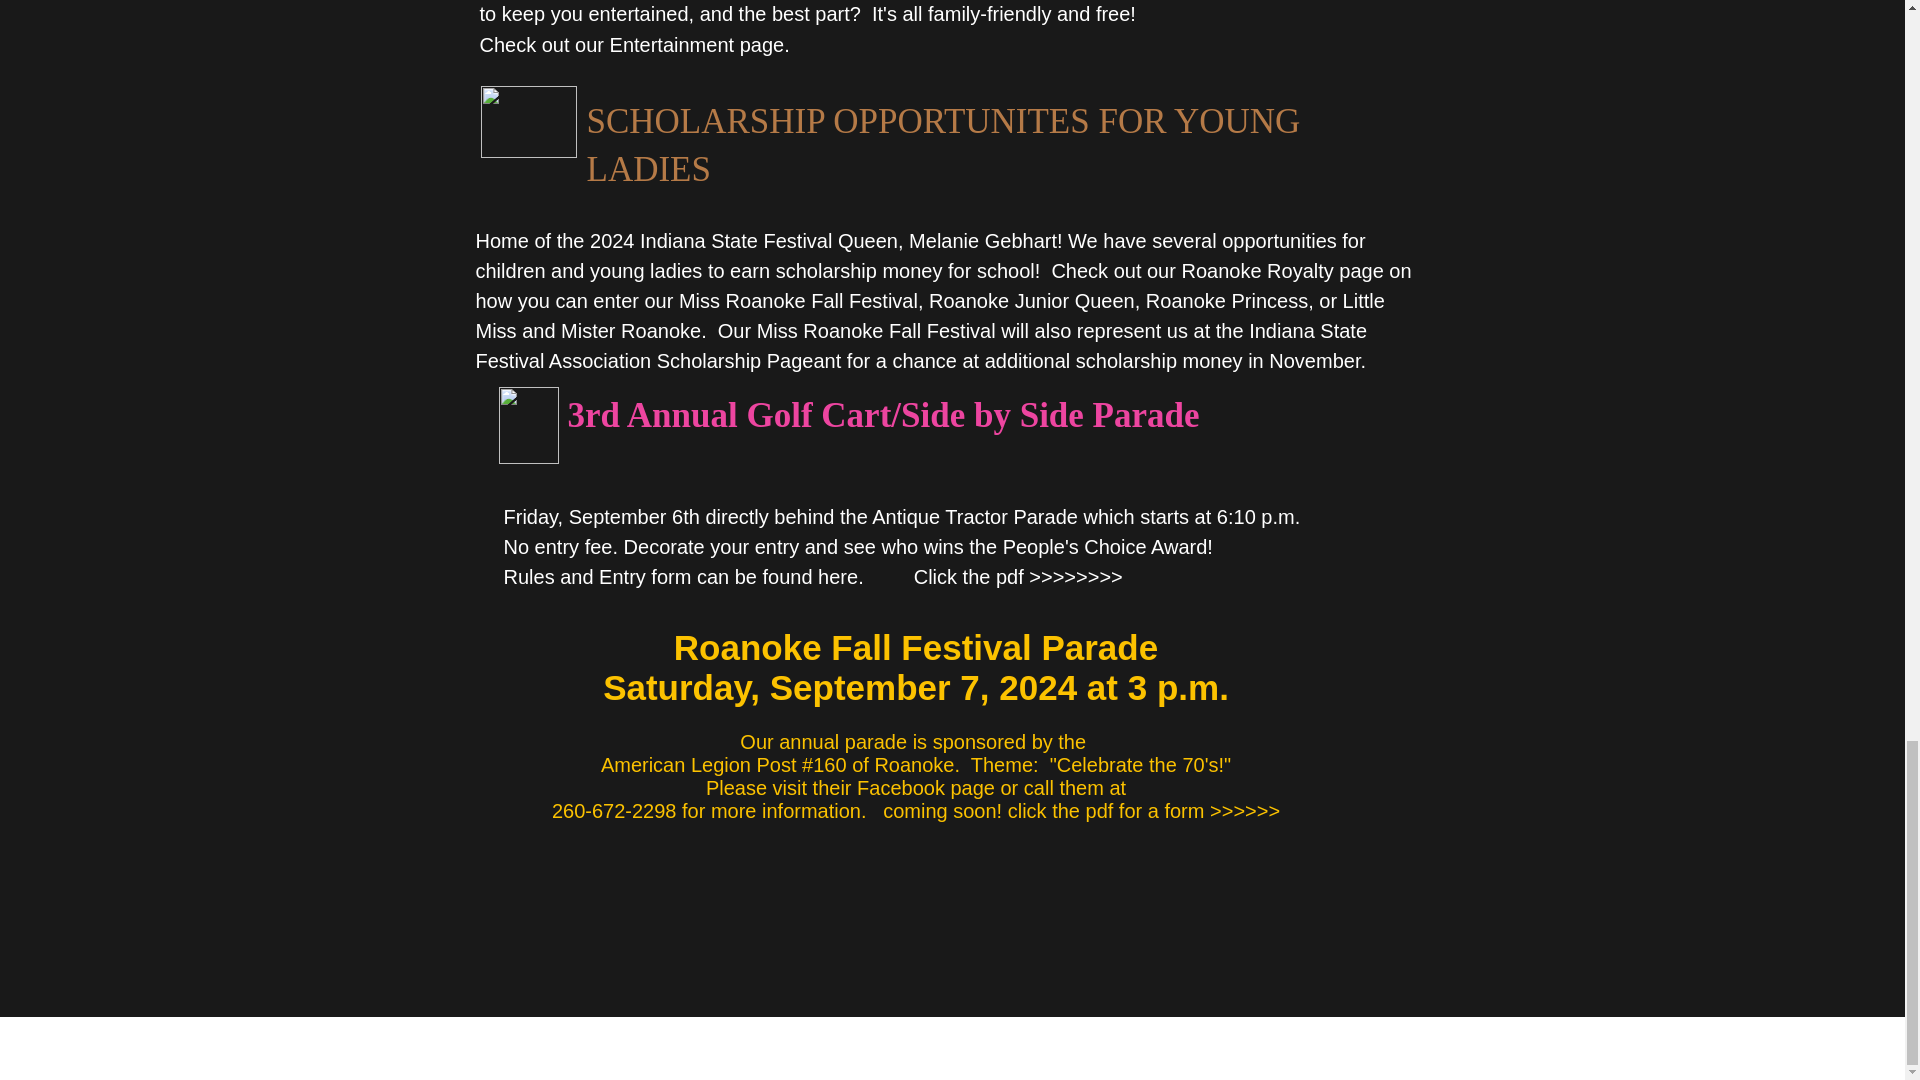 The width and height of the screenshot is (1920, 1080). Describe the element at coordinates (528, 425) in the screenshot. I see `Trophy` at that location.